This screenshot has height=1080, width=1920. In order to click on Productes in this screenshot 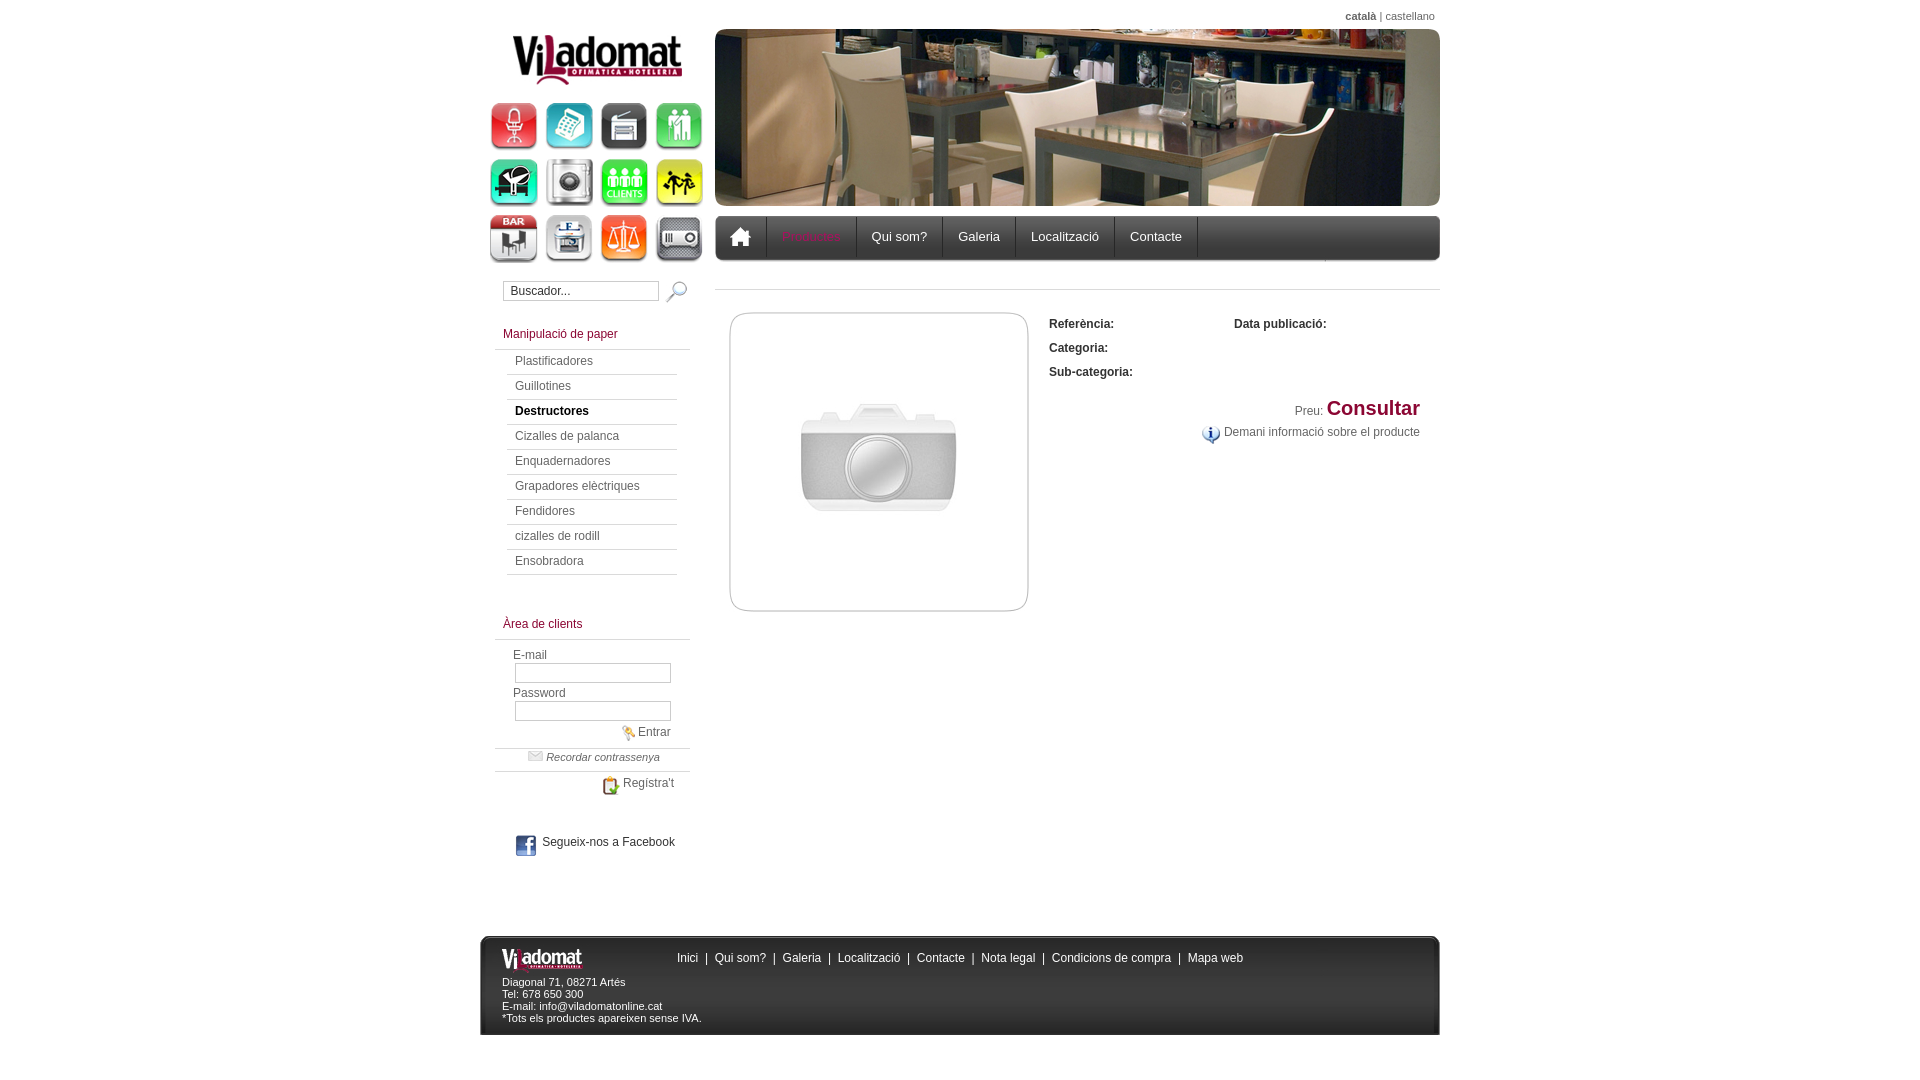, I will do `click(812, 237)`.